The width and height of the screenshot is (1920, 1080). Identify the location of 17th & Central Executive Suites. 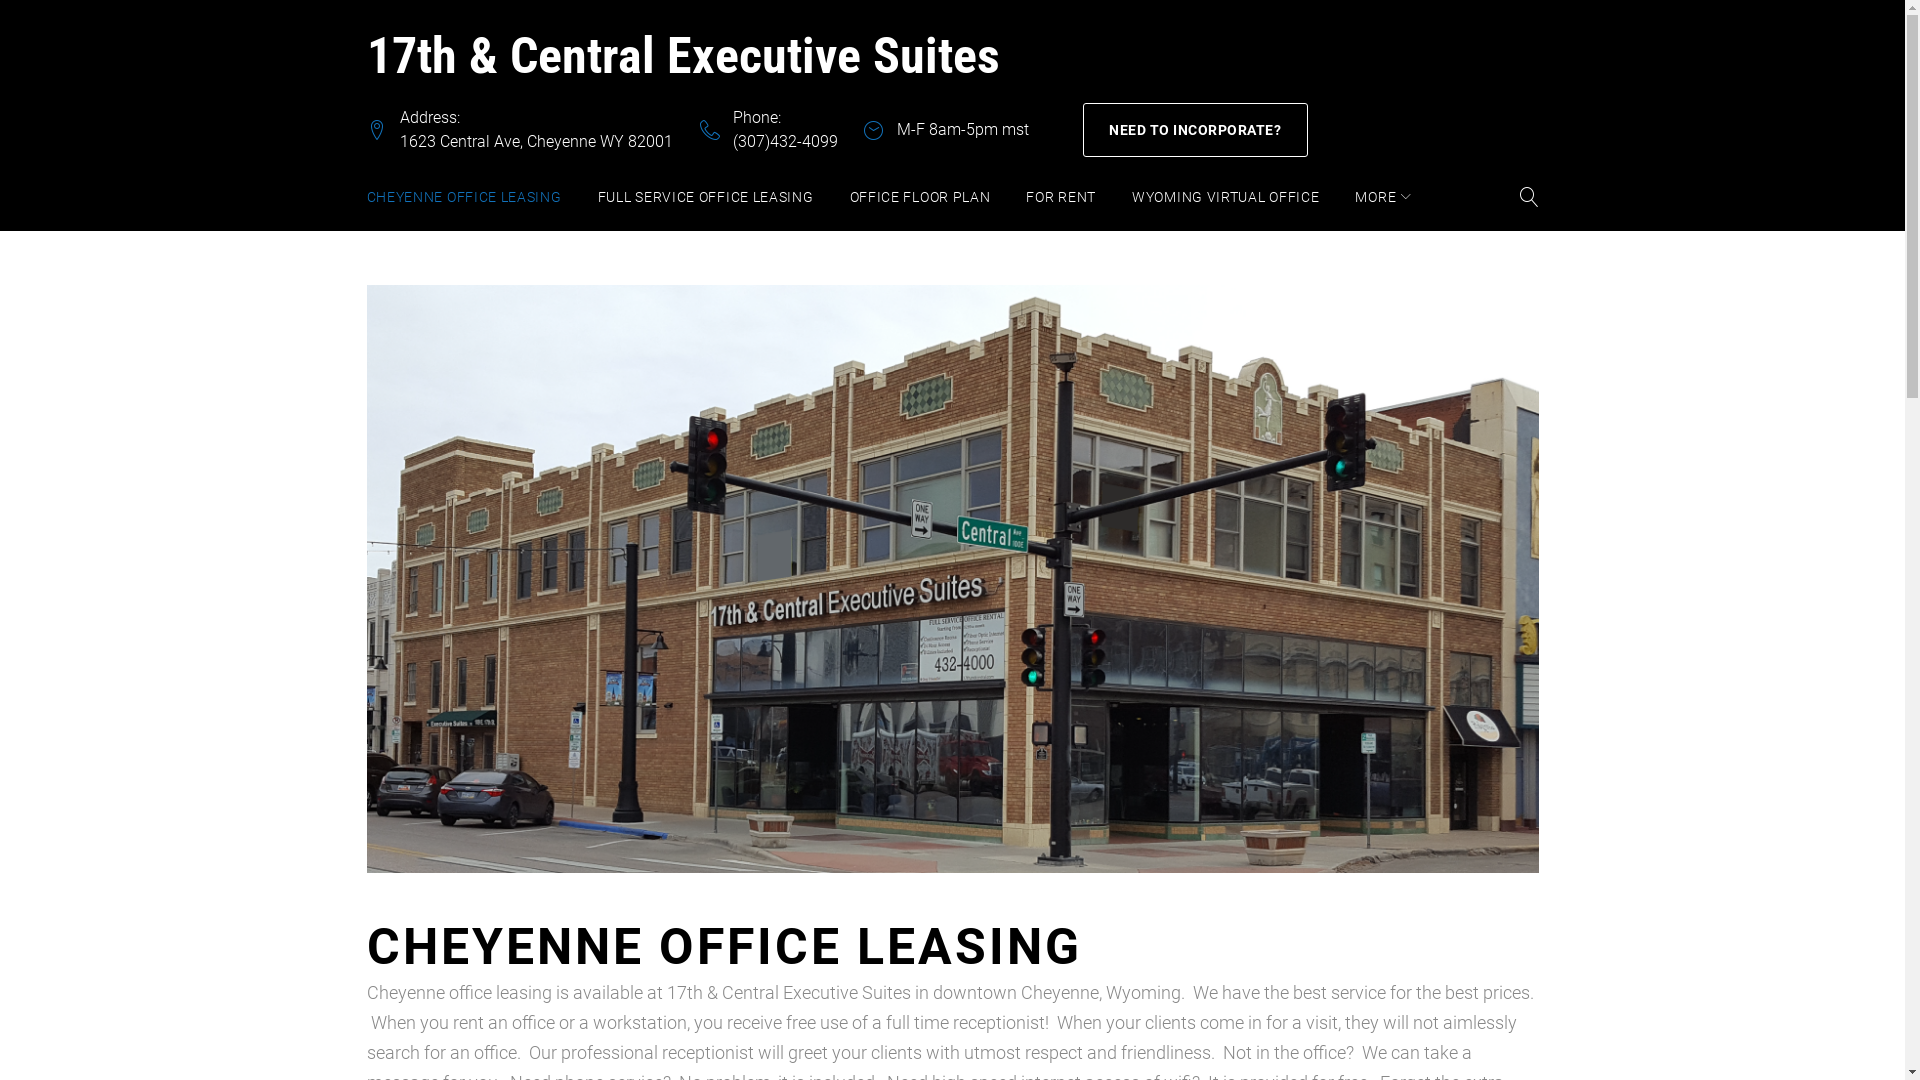
(682, 56).